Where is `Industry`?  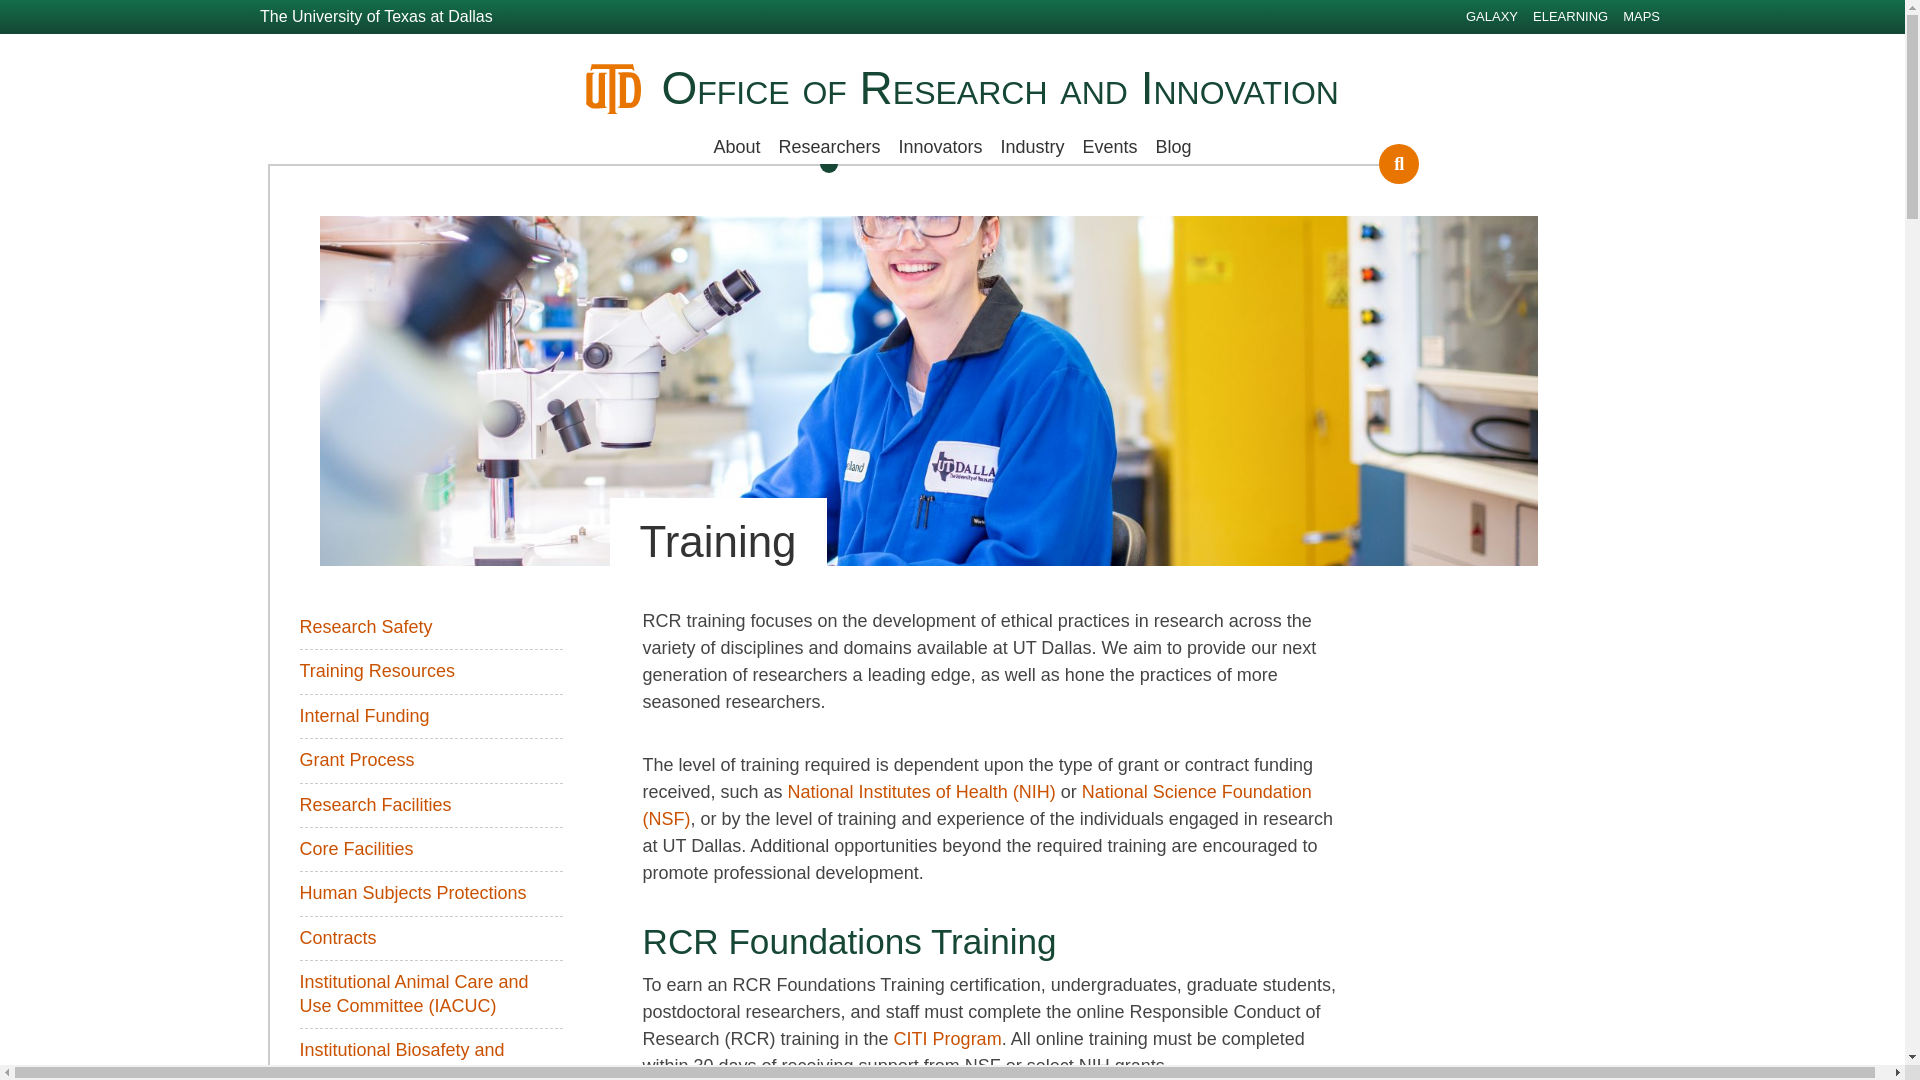
Industry is located at coordinates (1032, 146).